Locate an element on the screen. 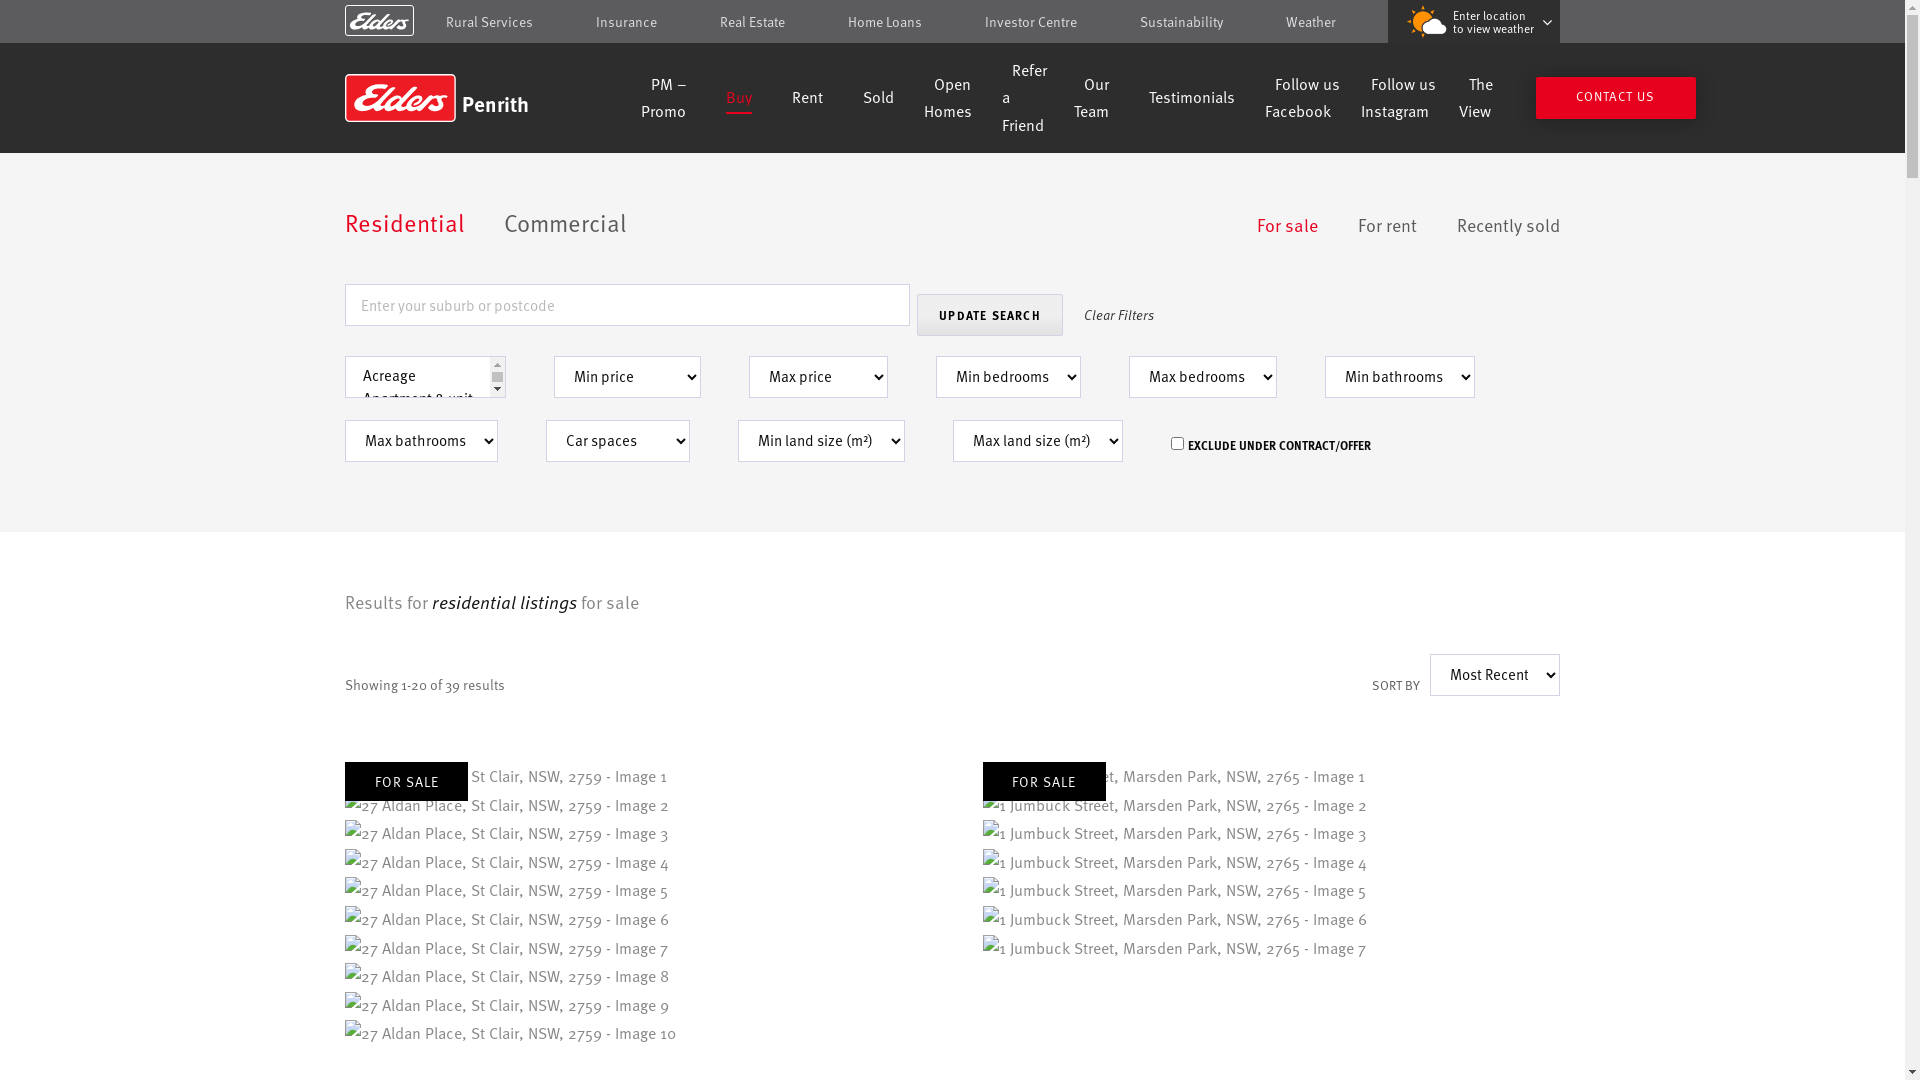  Commercial is located at coordinates (565, 224).